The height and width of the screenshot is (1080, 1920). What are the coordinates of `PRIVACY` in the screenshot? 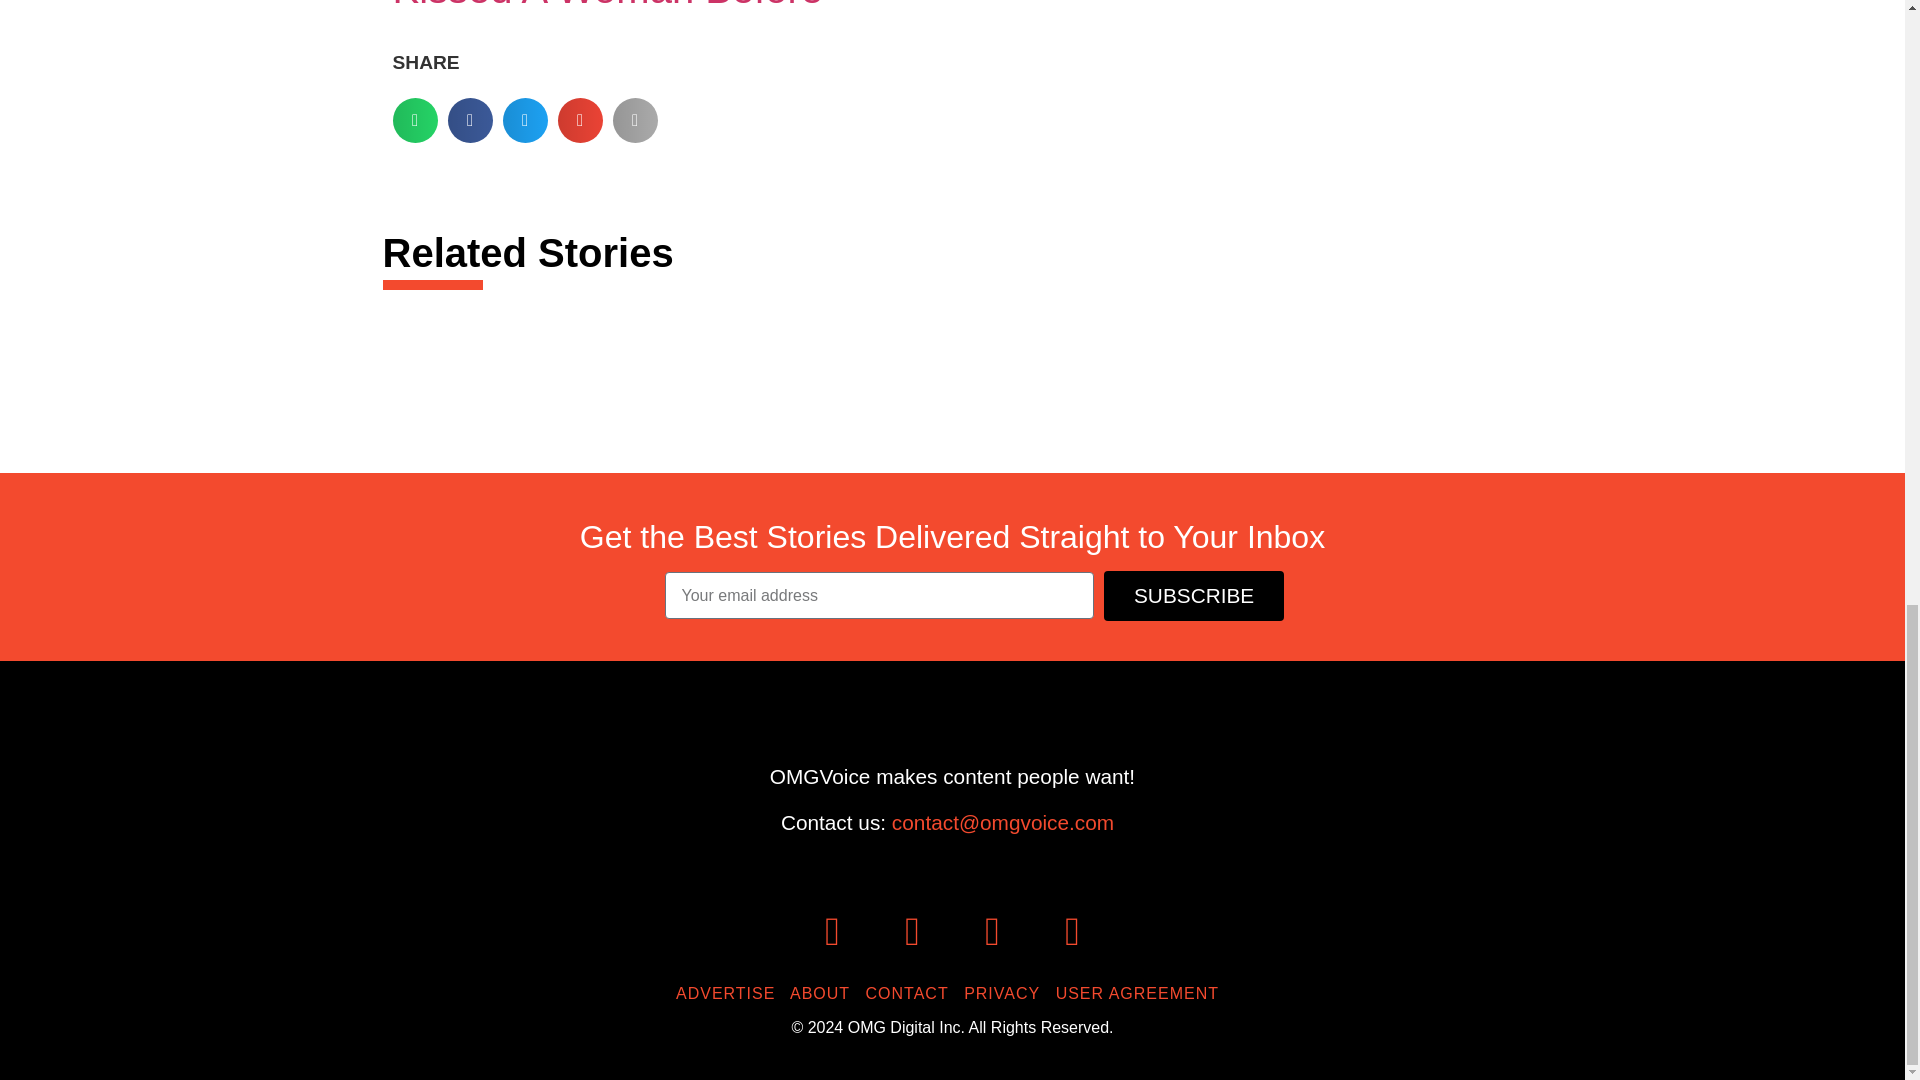 It's located at (1006, 993).